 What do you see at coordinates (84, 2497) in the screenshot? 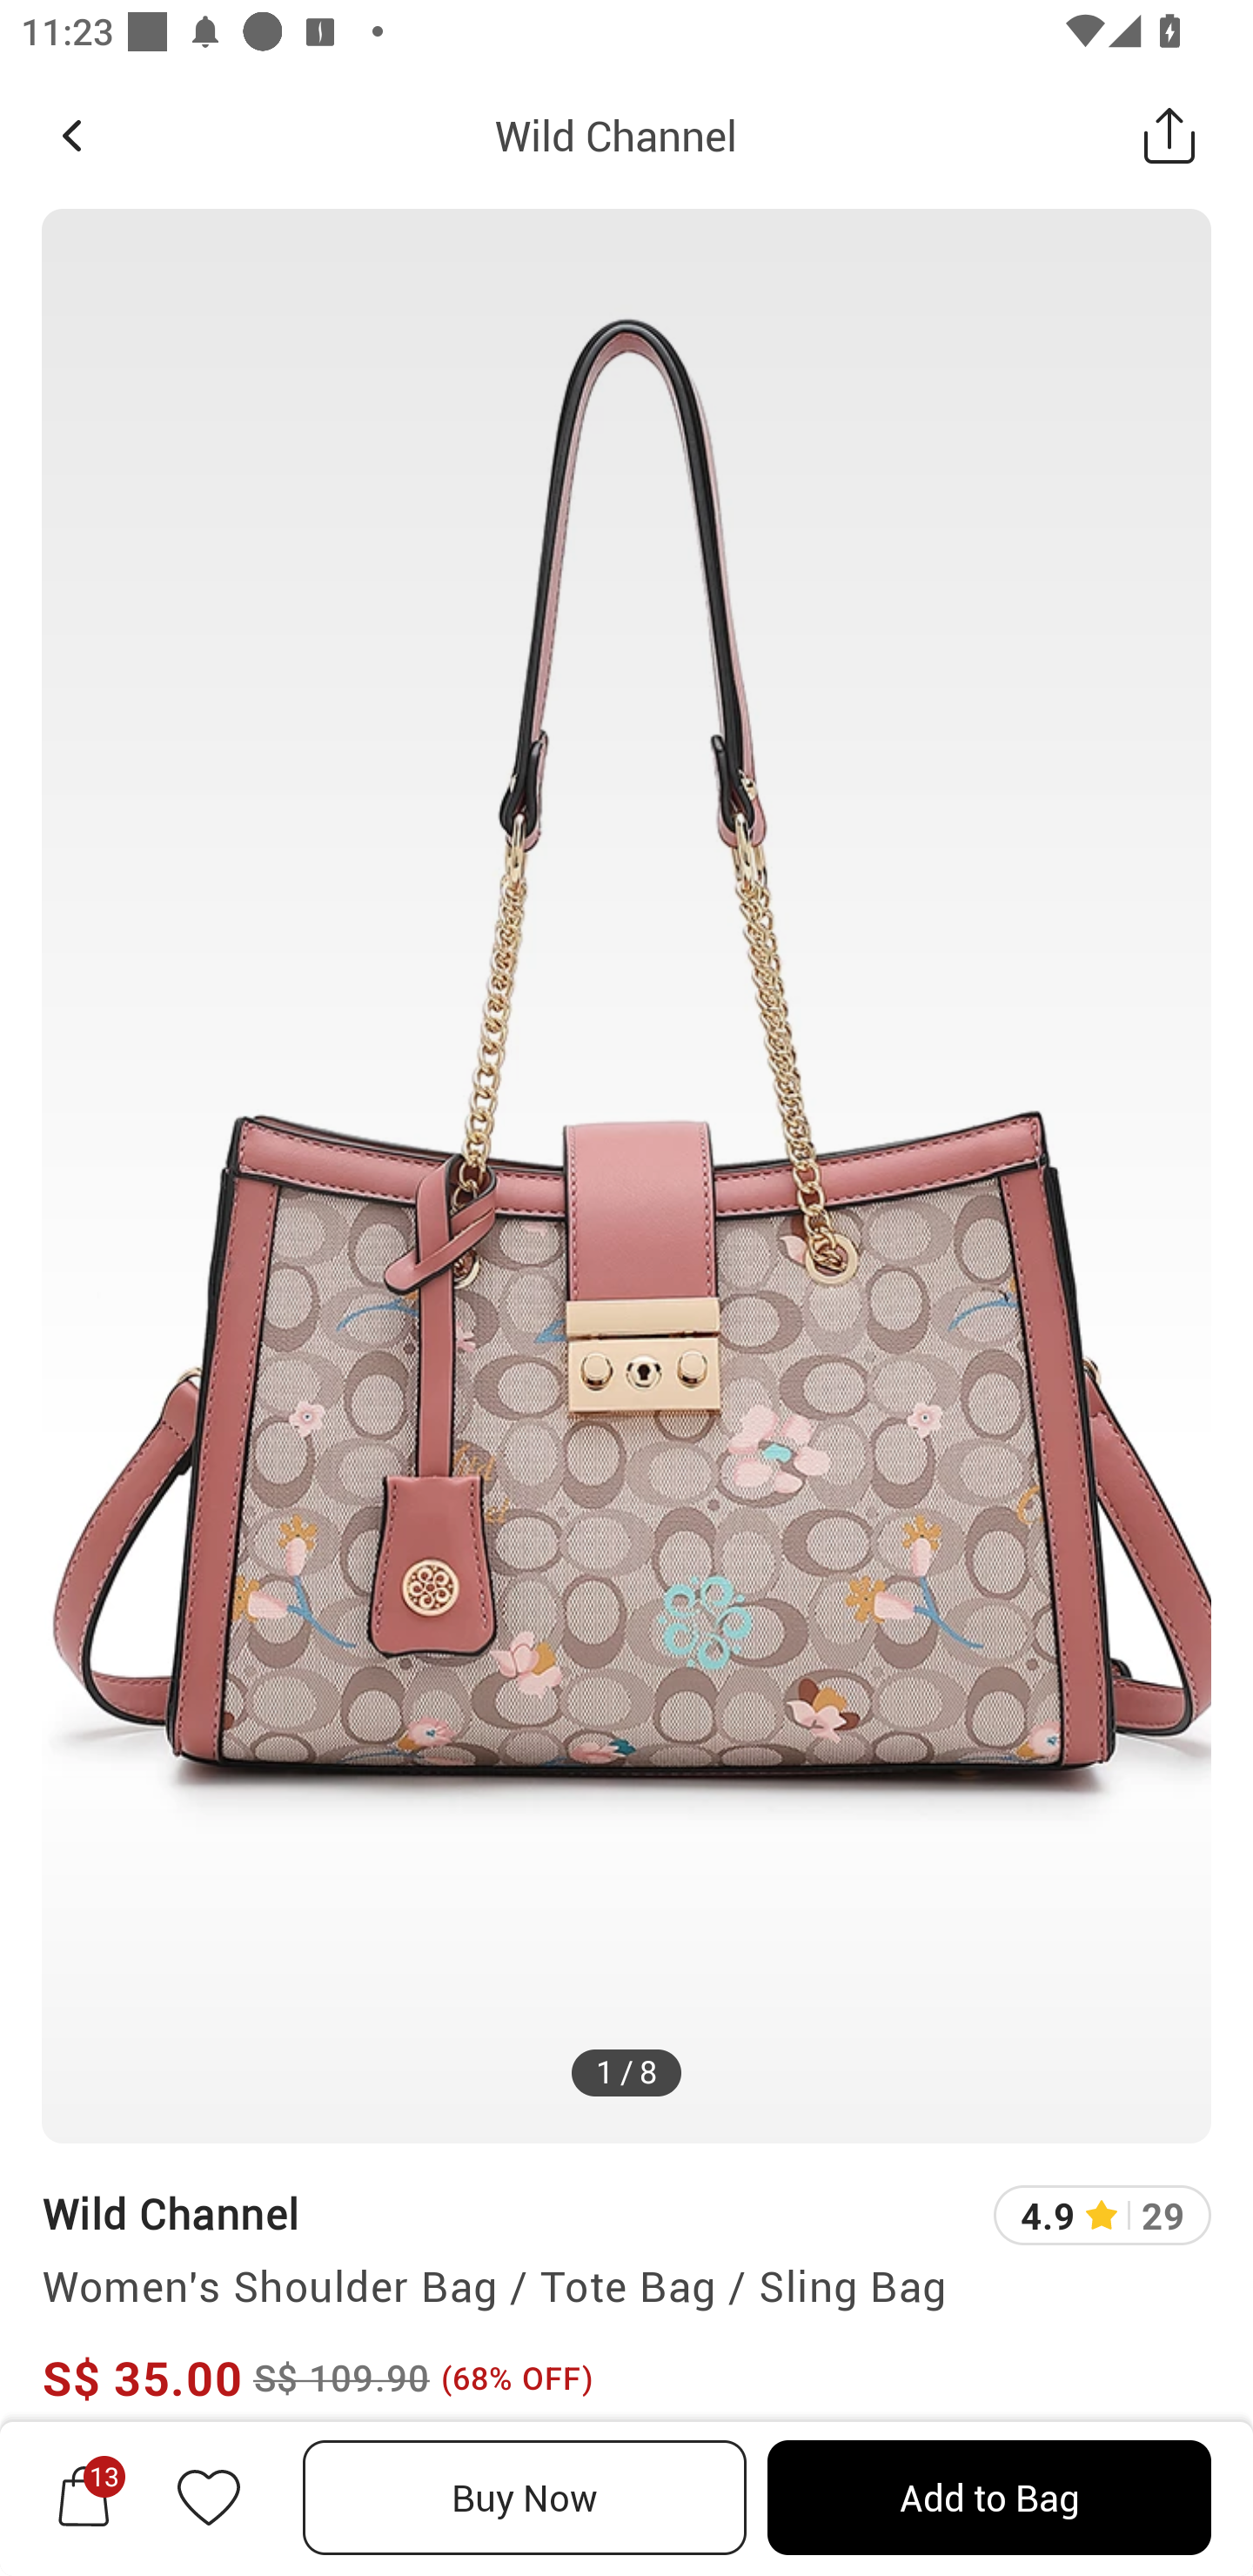
I see `13` at bounding box center [84, 2497].